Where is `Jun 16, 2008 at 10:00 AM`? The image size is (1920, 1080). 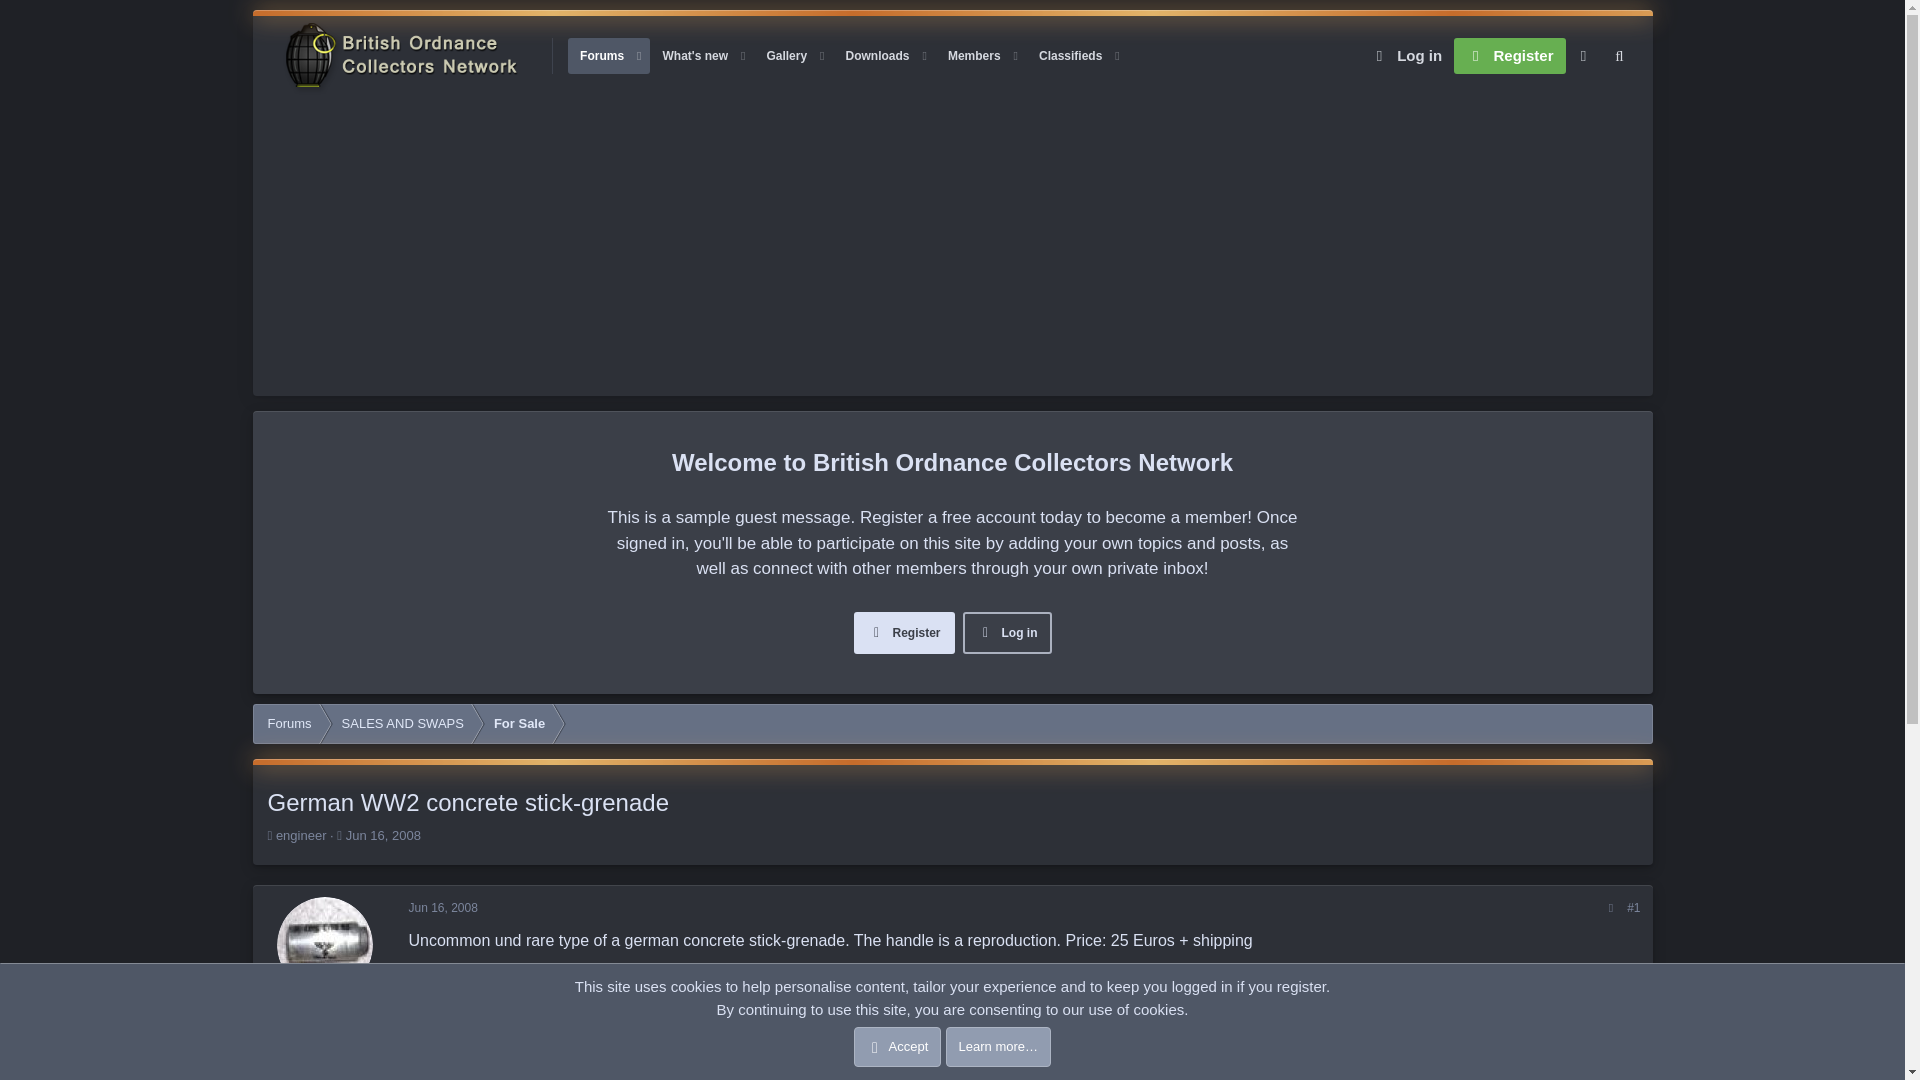 Jun 16, 2008 at 10:00 AM is located at coordinates (786, 56).